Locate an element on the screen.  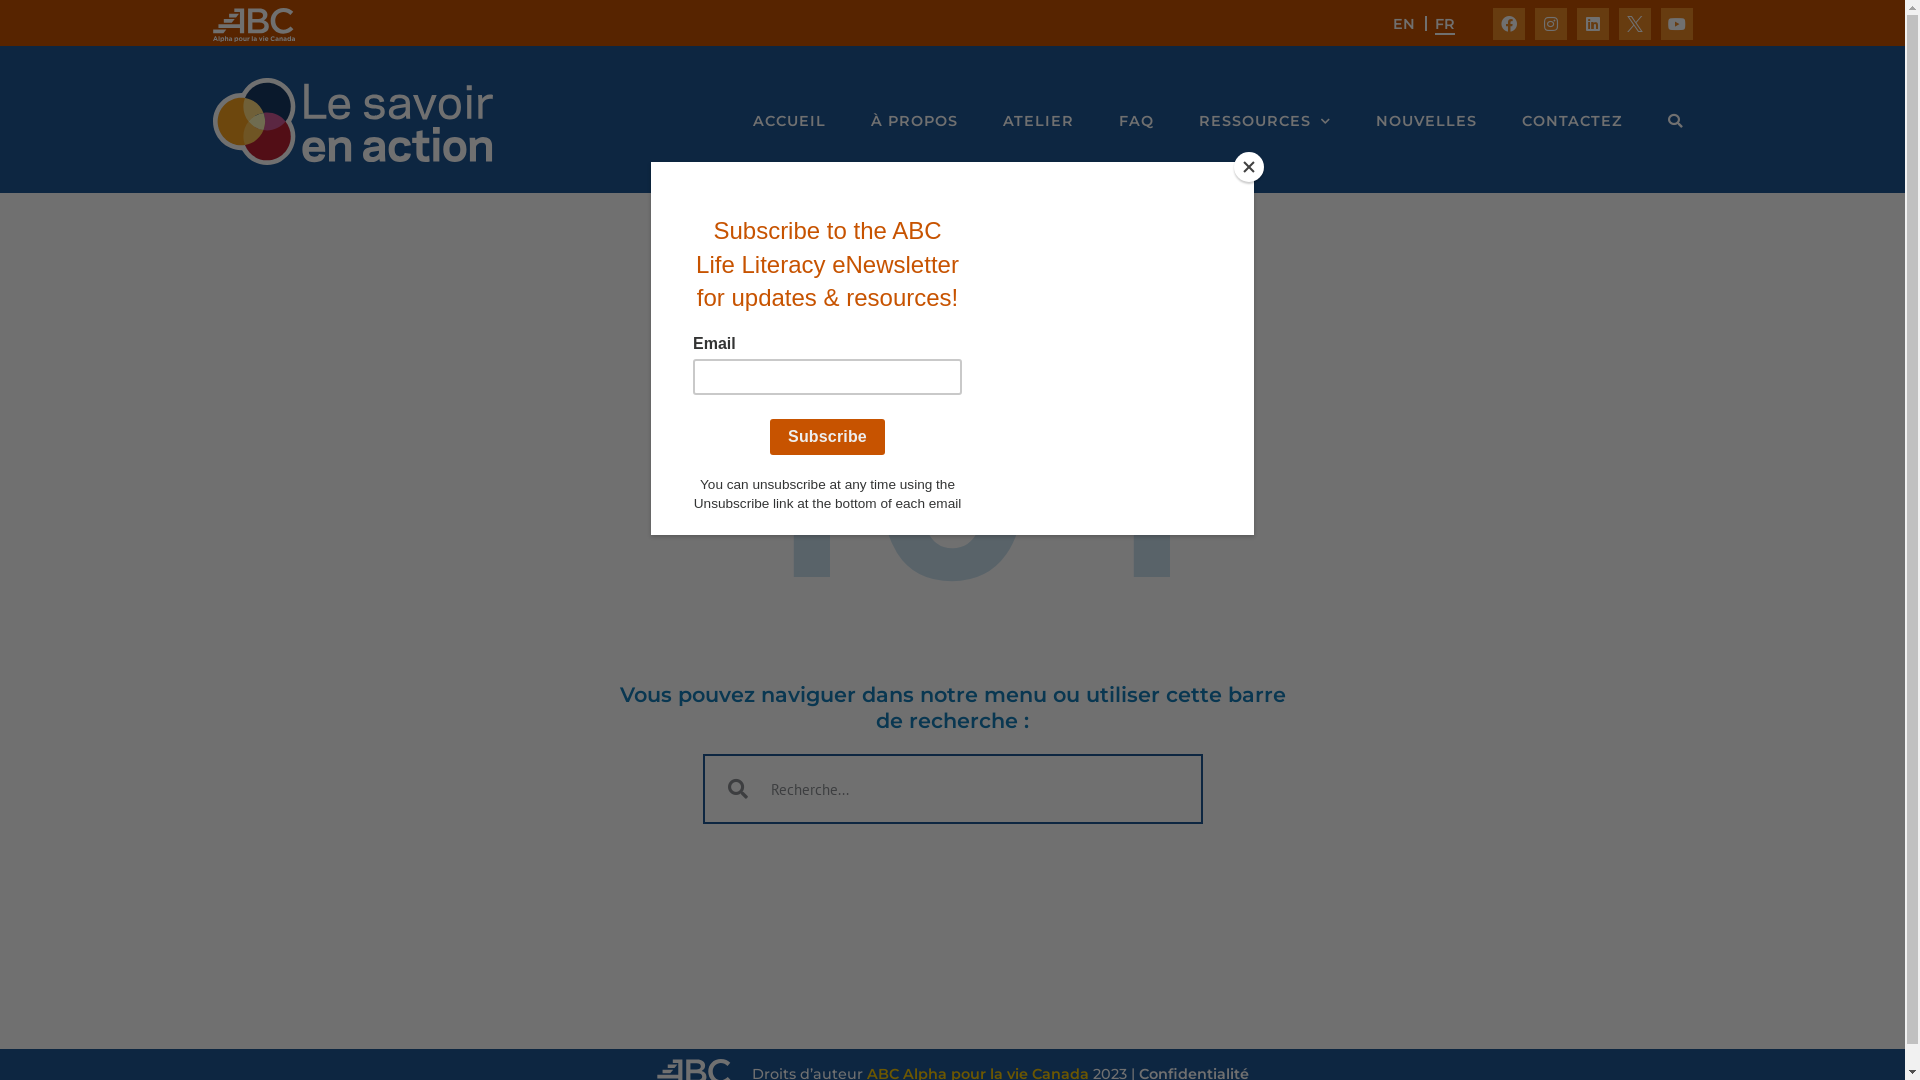
FAQ is located at coordinates (1136, 121).